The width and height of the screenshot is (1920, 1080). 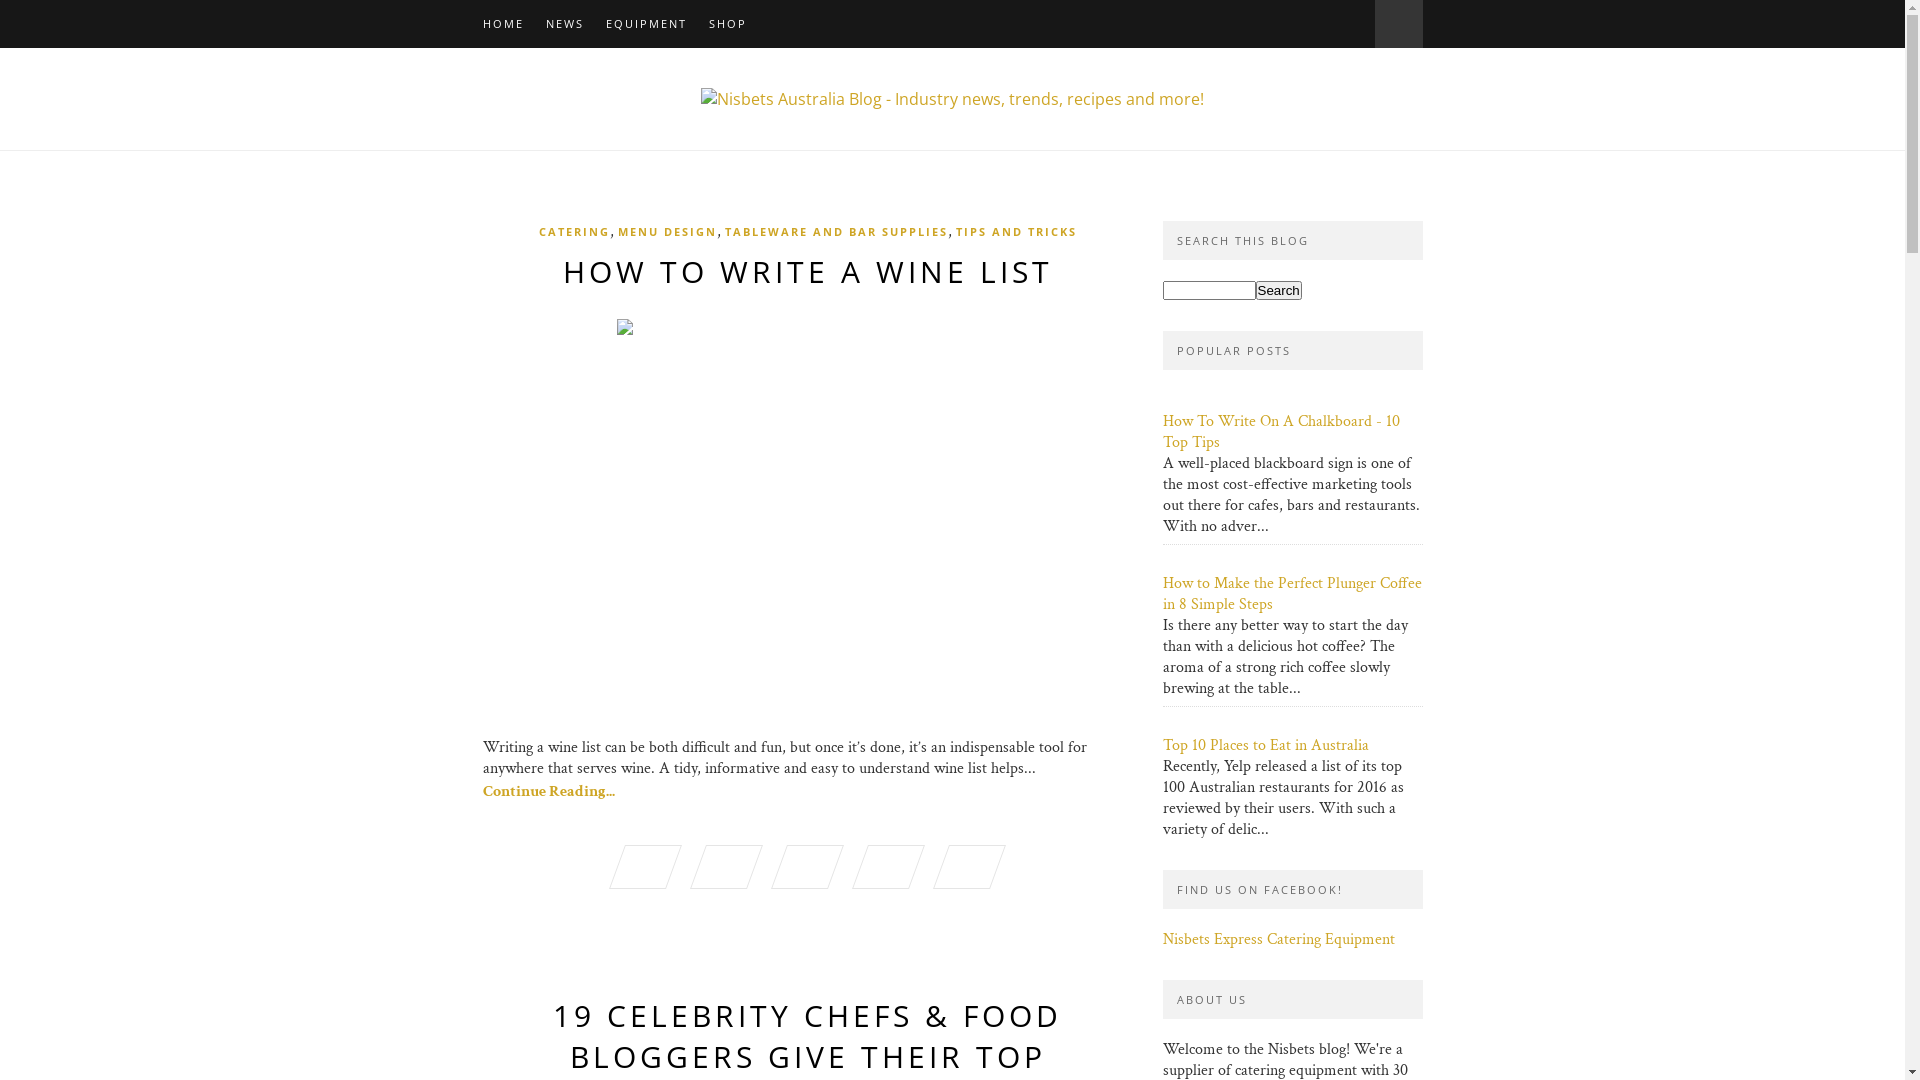 I want to click on Search, so click(x=1279, y=290).